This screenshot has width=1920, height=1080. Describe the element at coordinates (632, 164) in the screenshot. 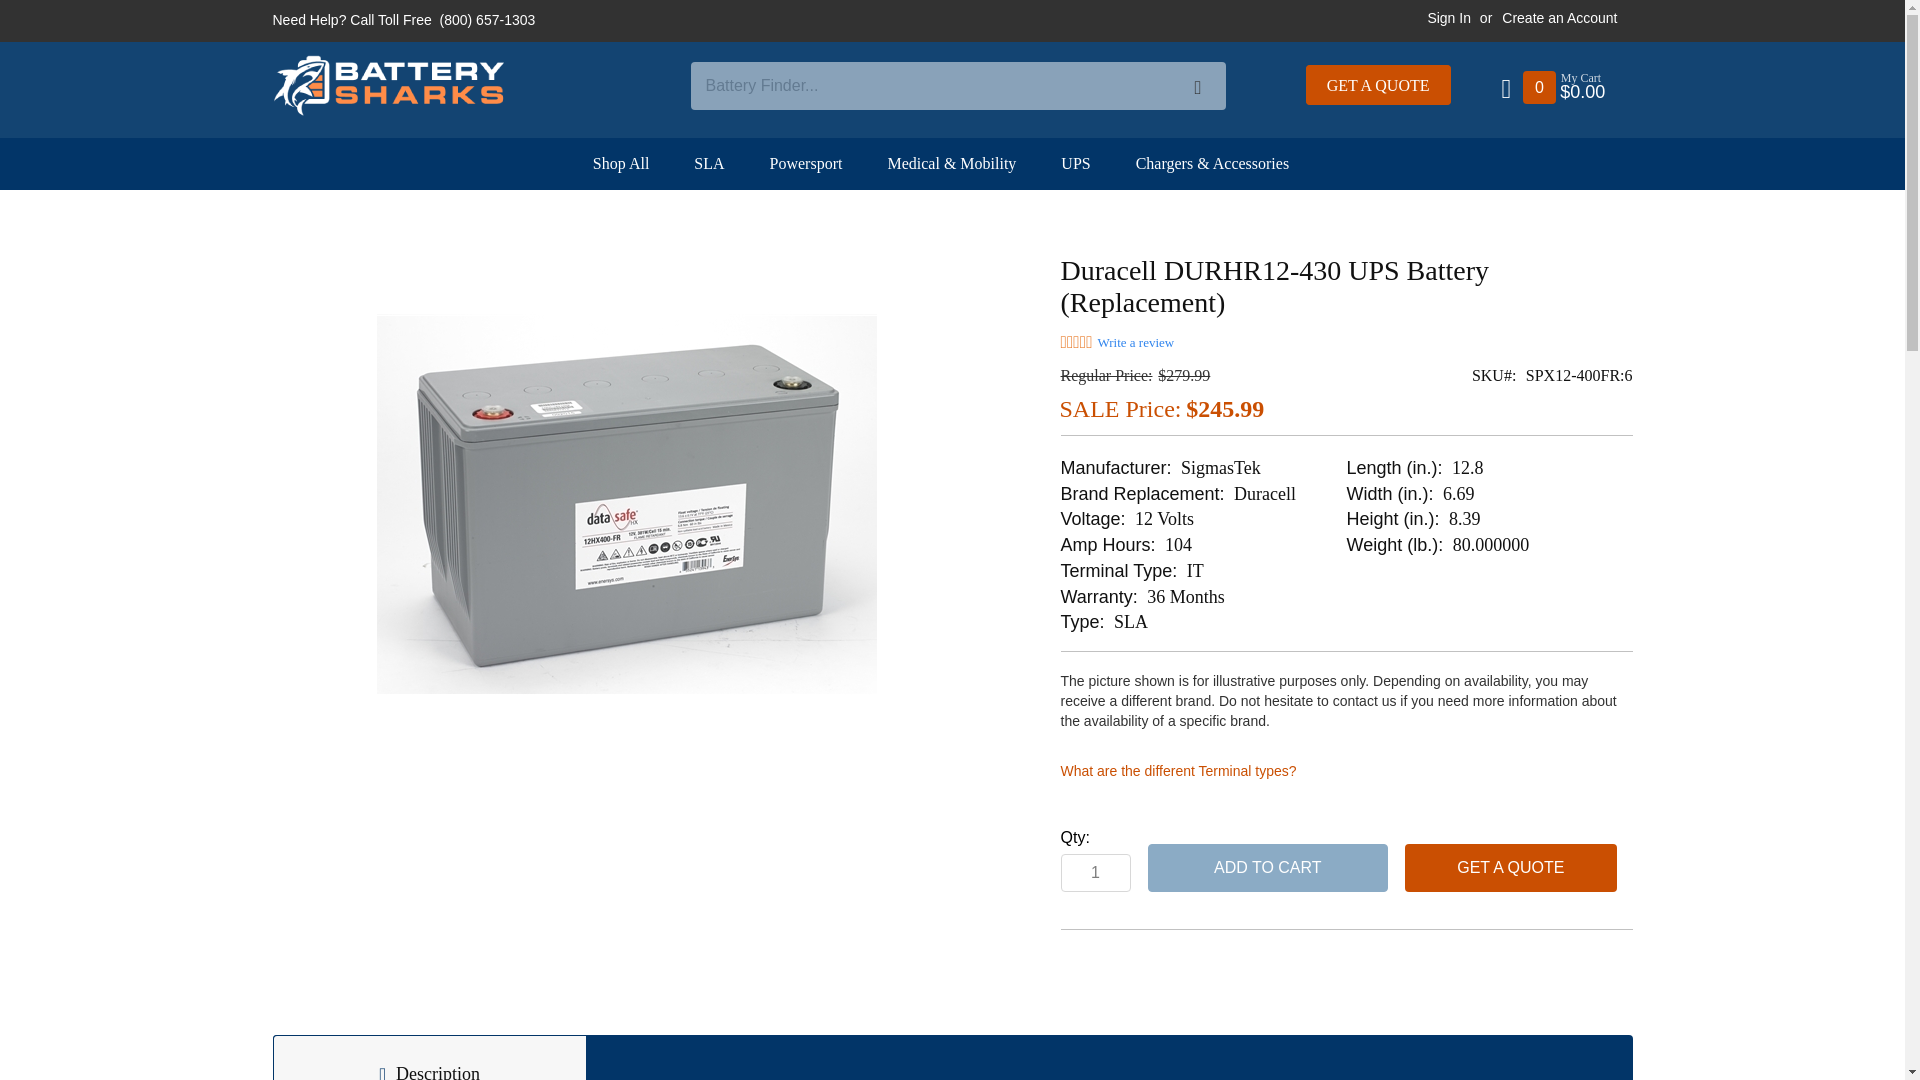

I see `Shop All` at that location.